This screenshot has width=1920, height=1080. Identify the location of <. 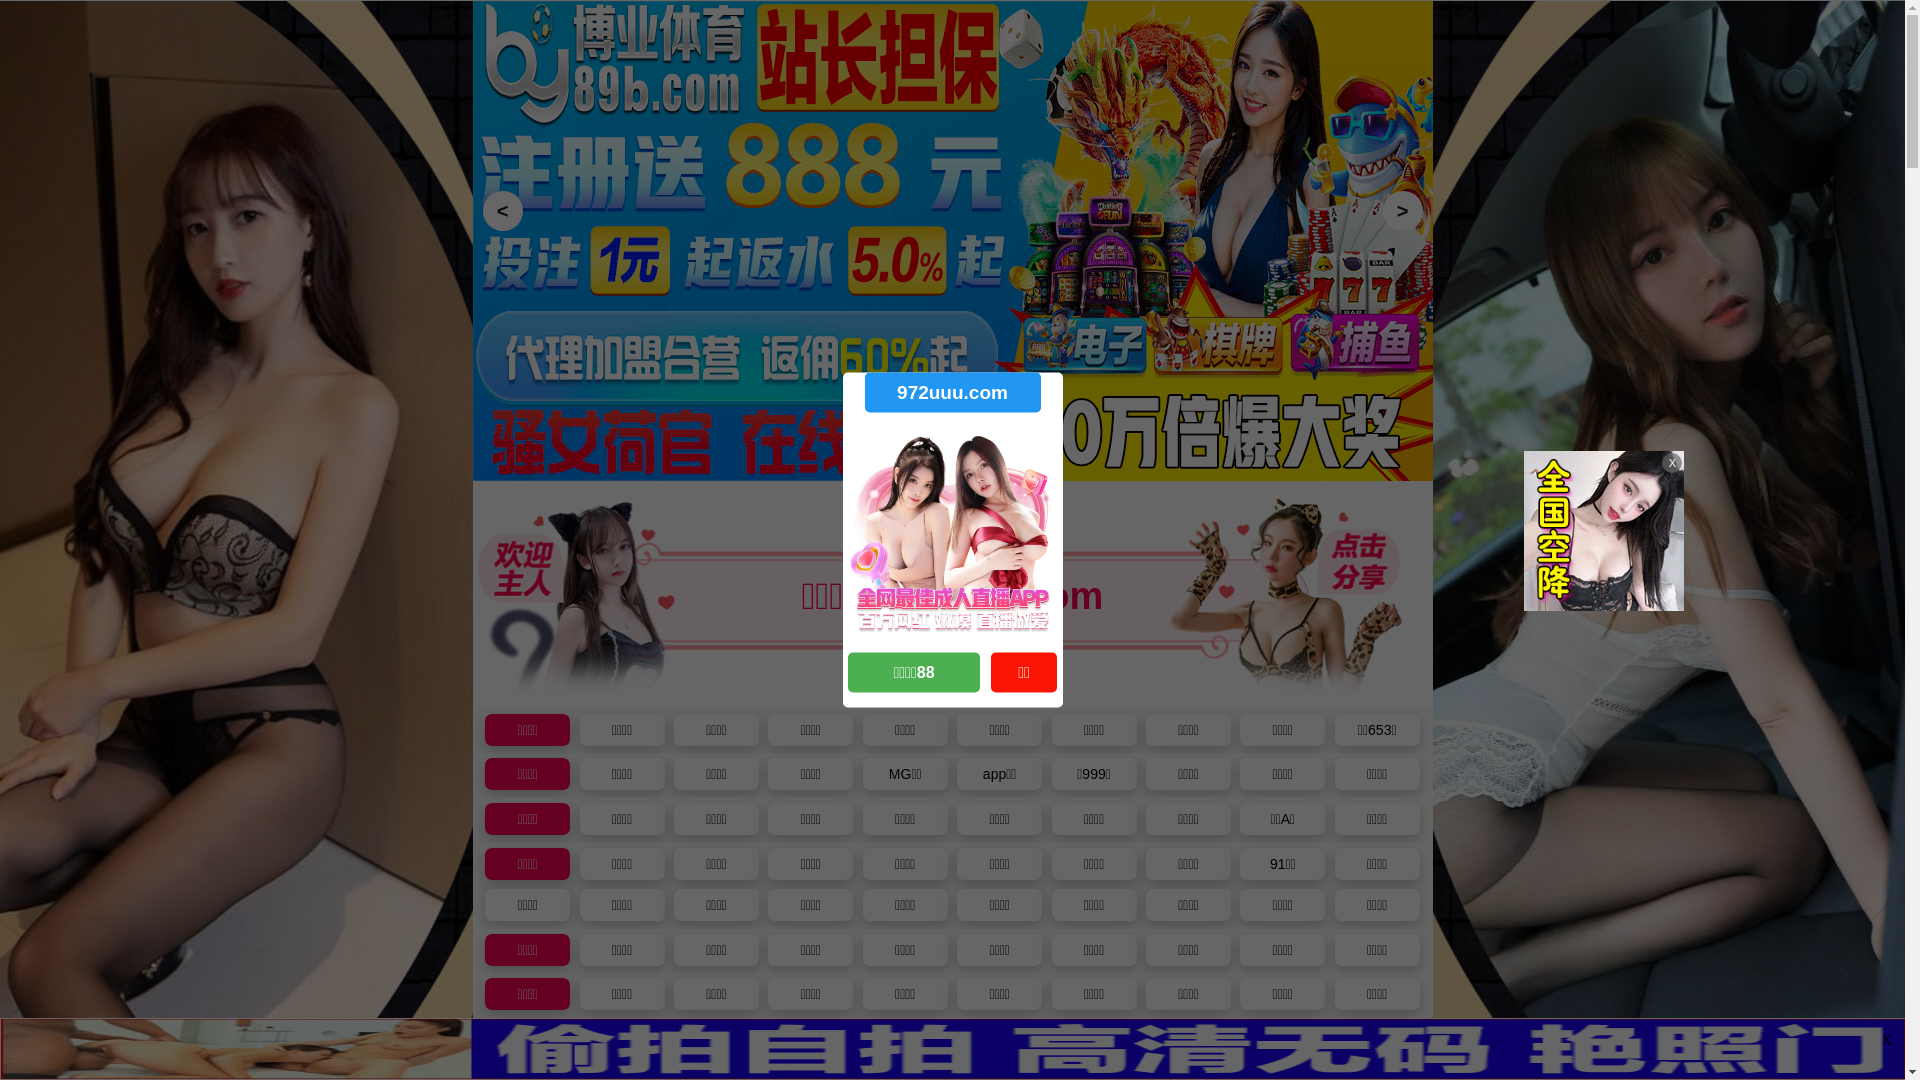
(502, 211).